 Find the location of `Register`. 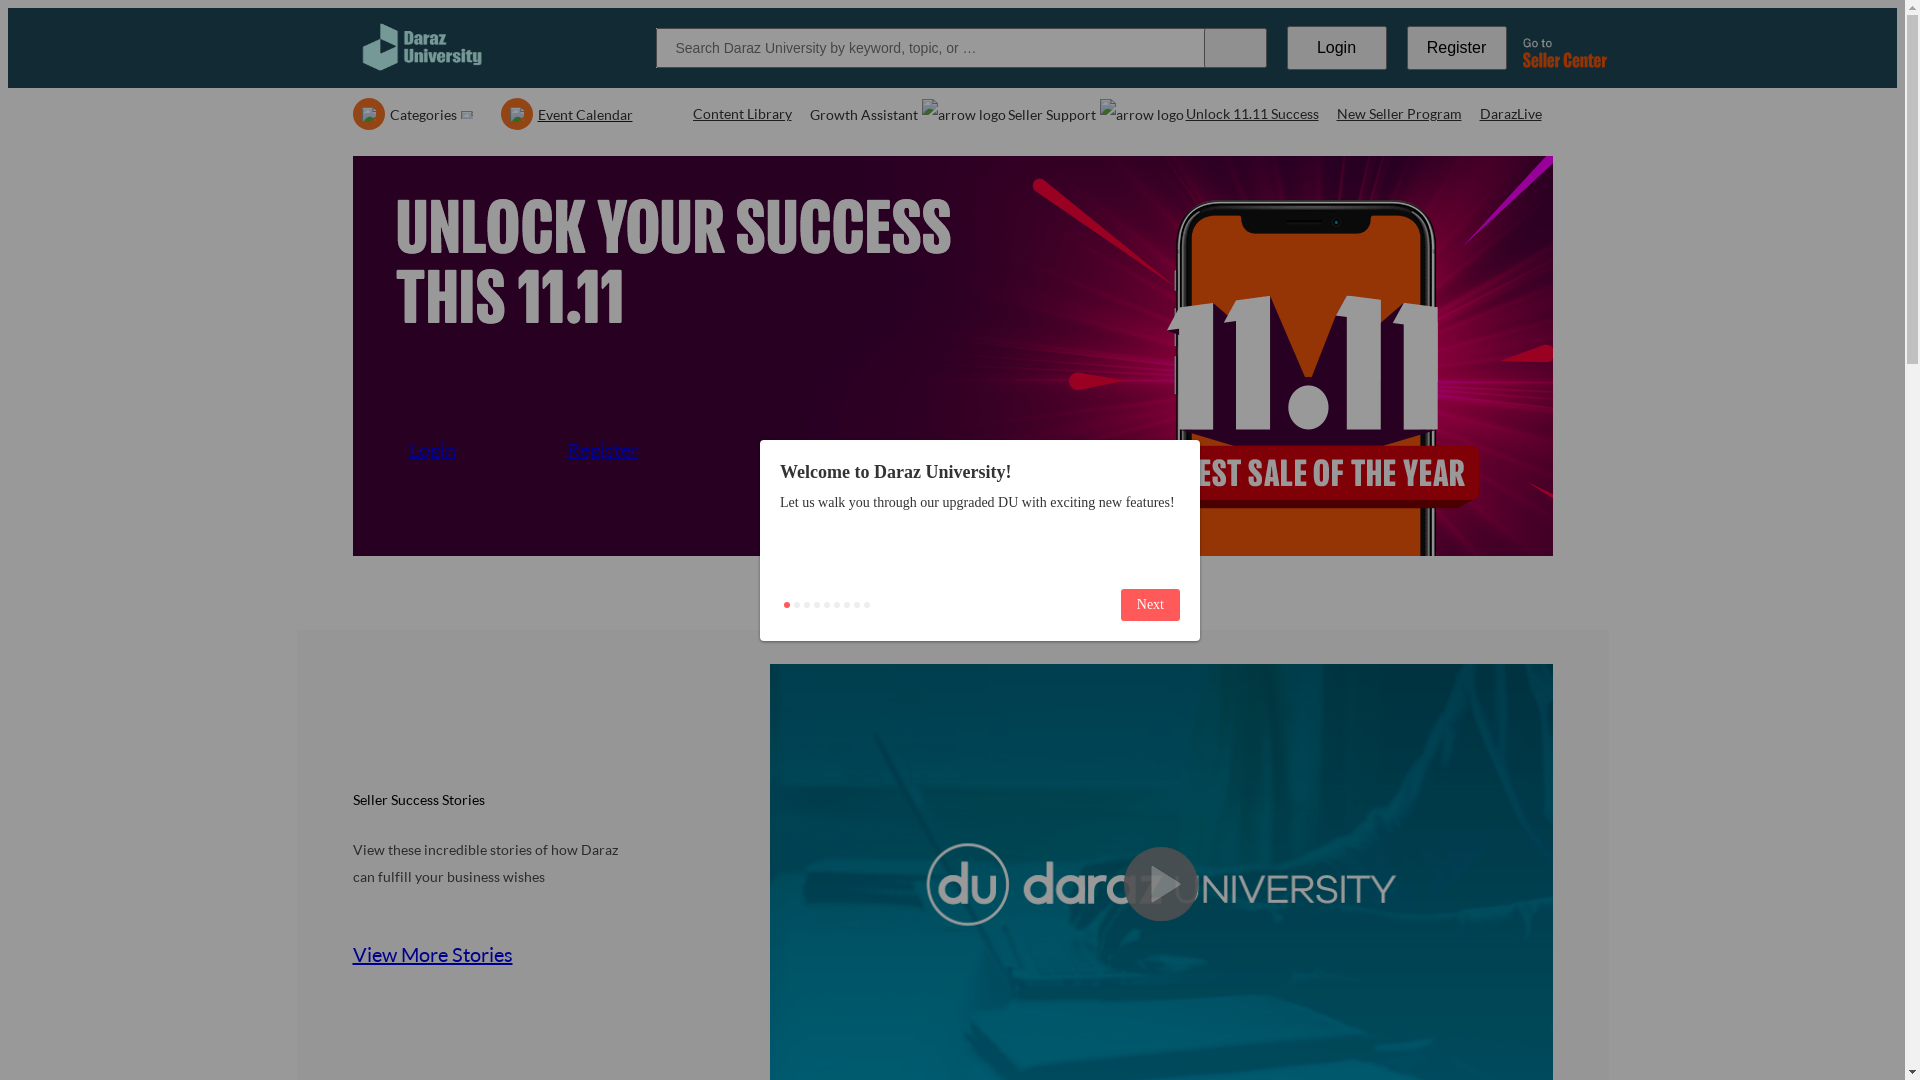

Register is located at coordinates (1456, 48).